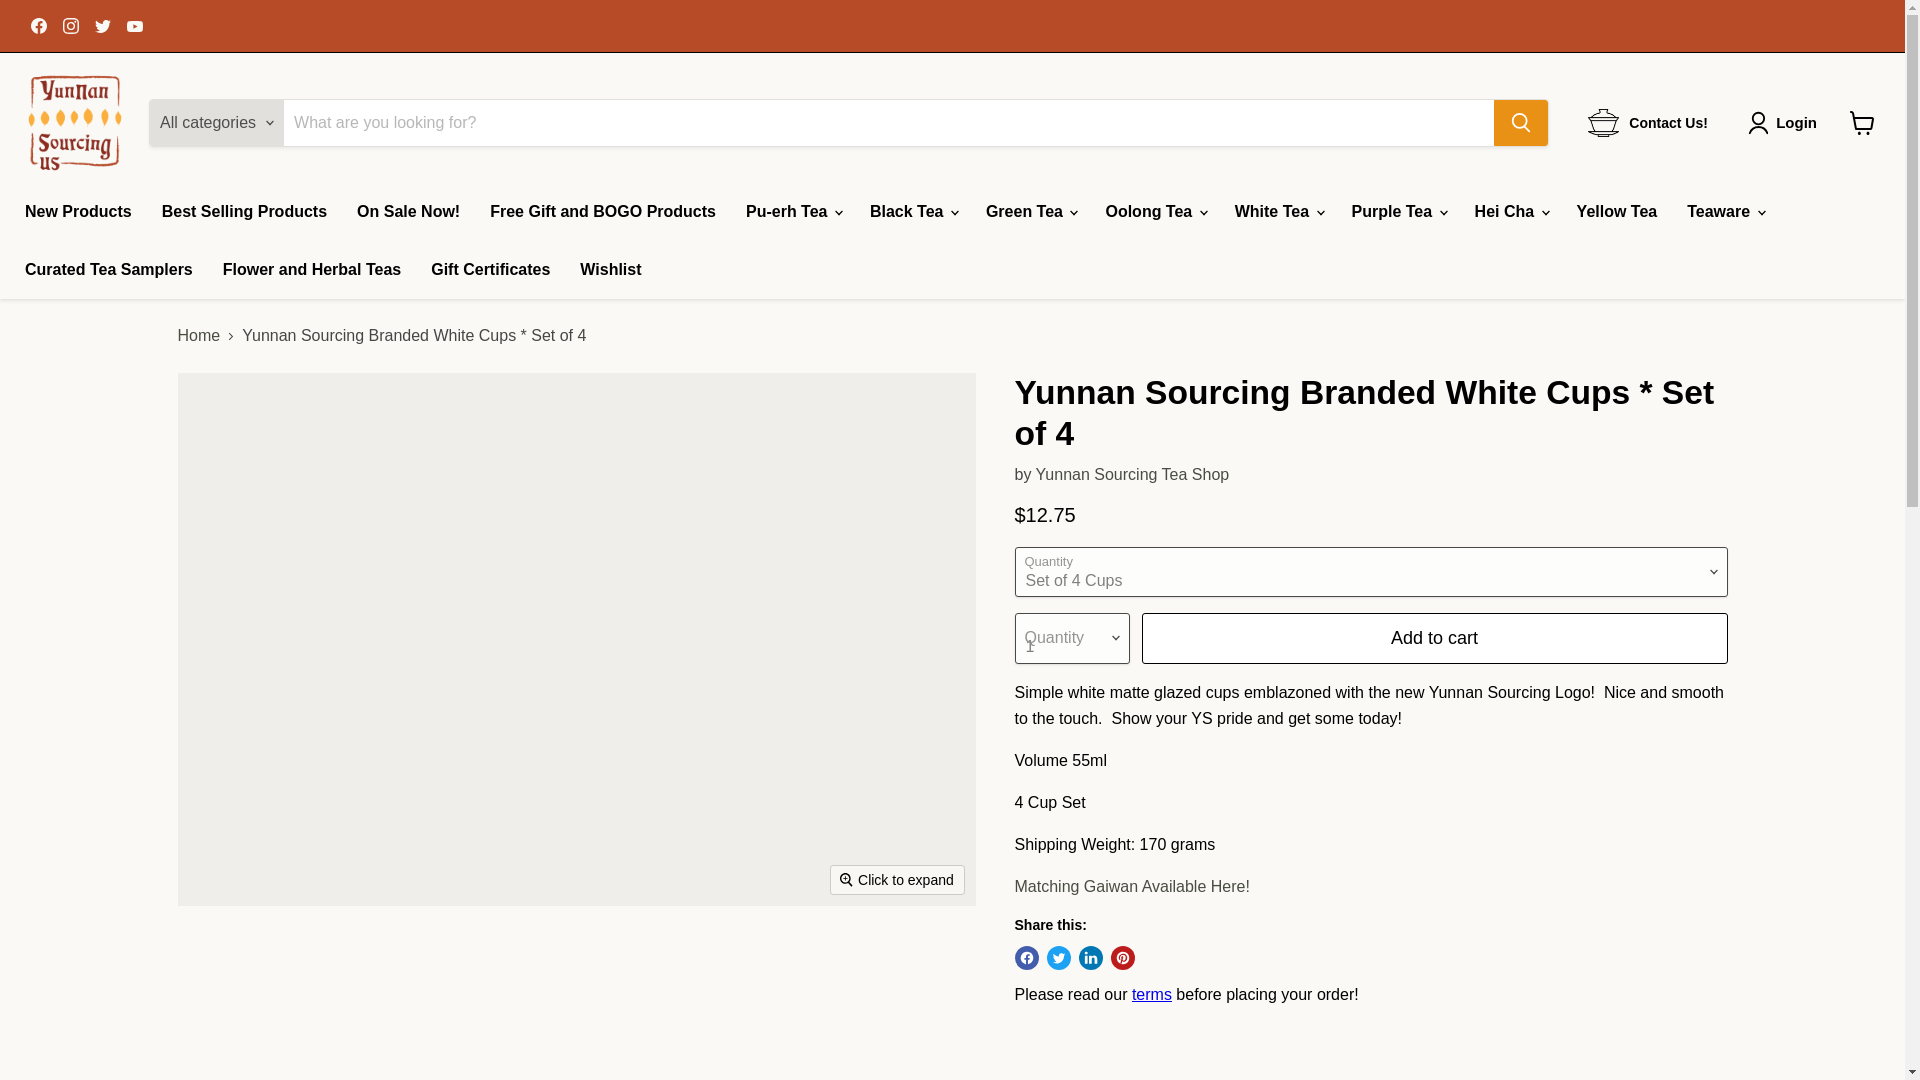 The image size is (1920, 1080). What do you see at coordinates (38, 25) in the screenshot?
I see `Facebook` at bounding box center [38, 25].